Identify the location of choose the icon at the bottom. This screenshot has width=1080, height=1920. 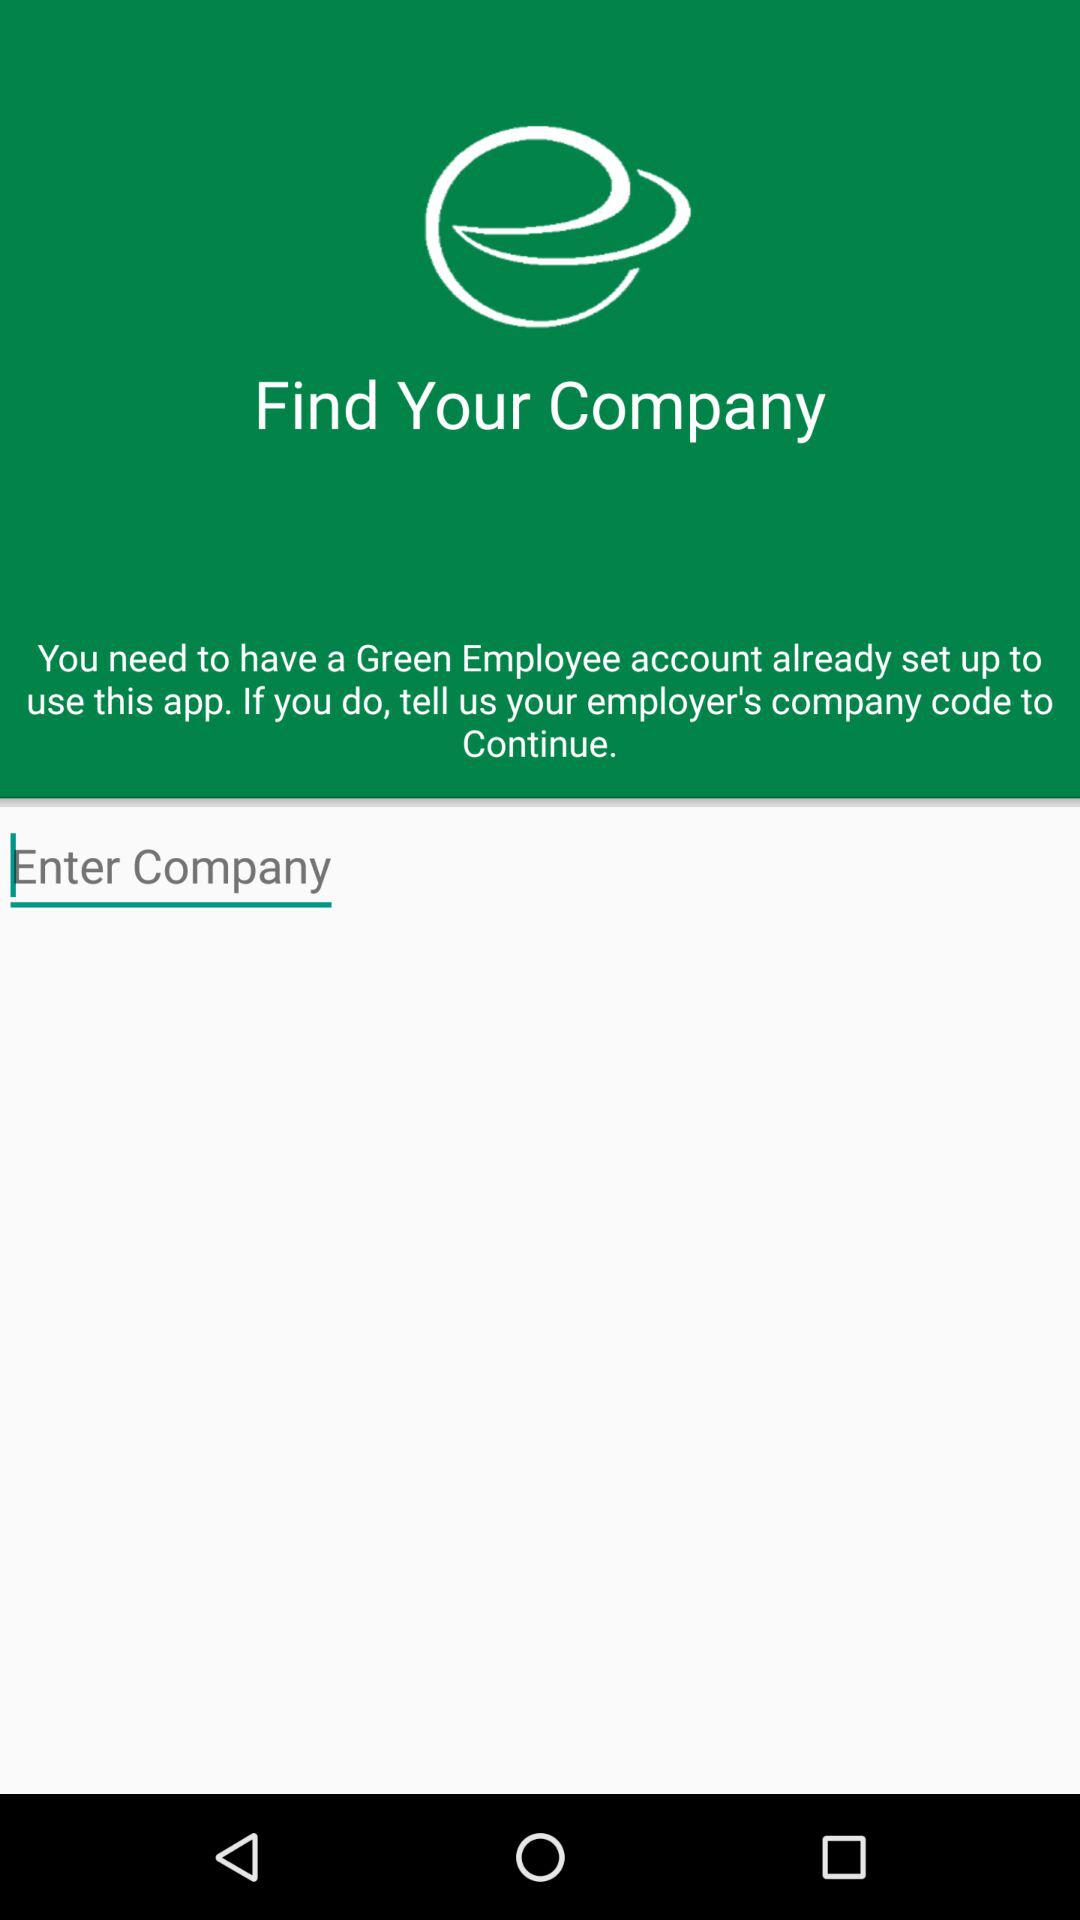
(540, 1359).